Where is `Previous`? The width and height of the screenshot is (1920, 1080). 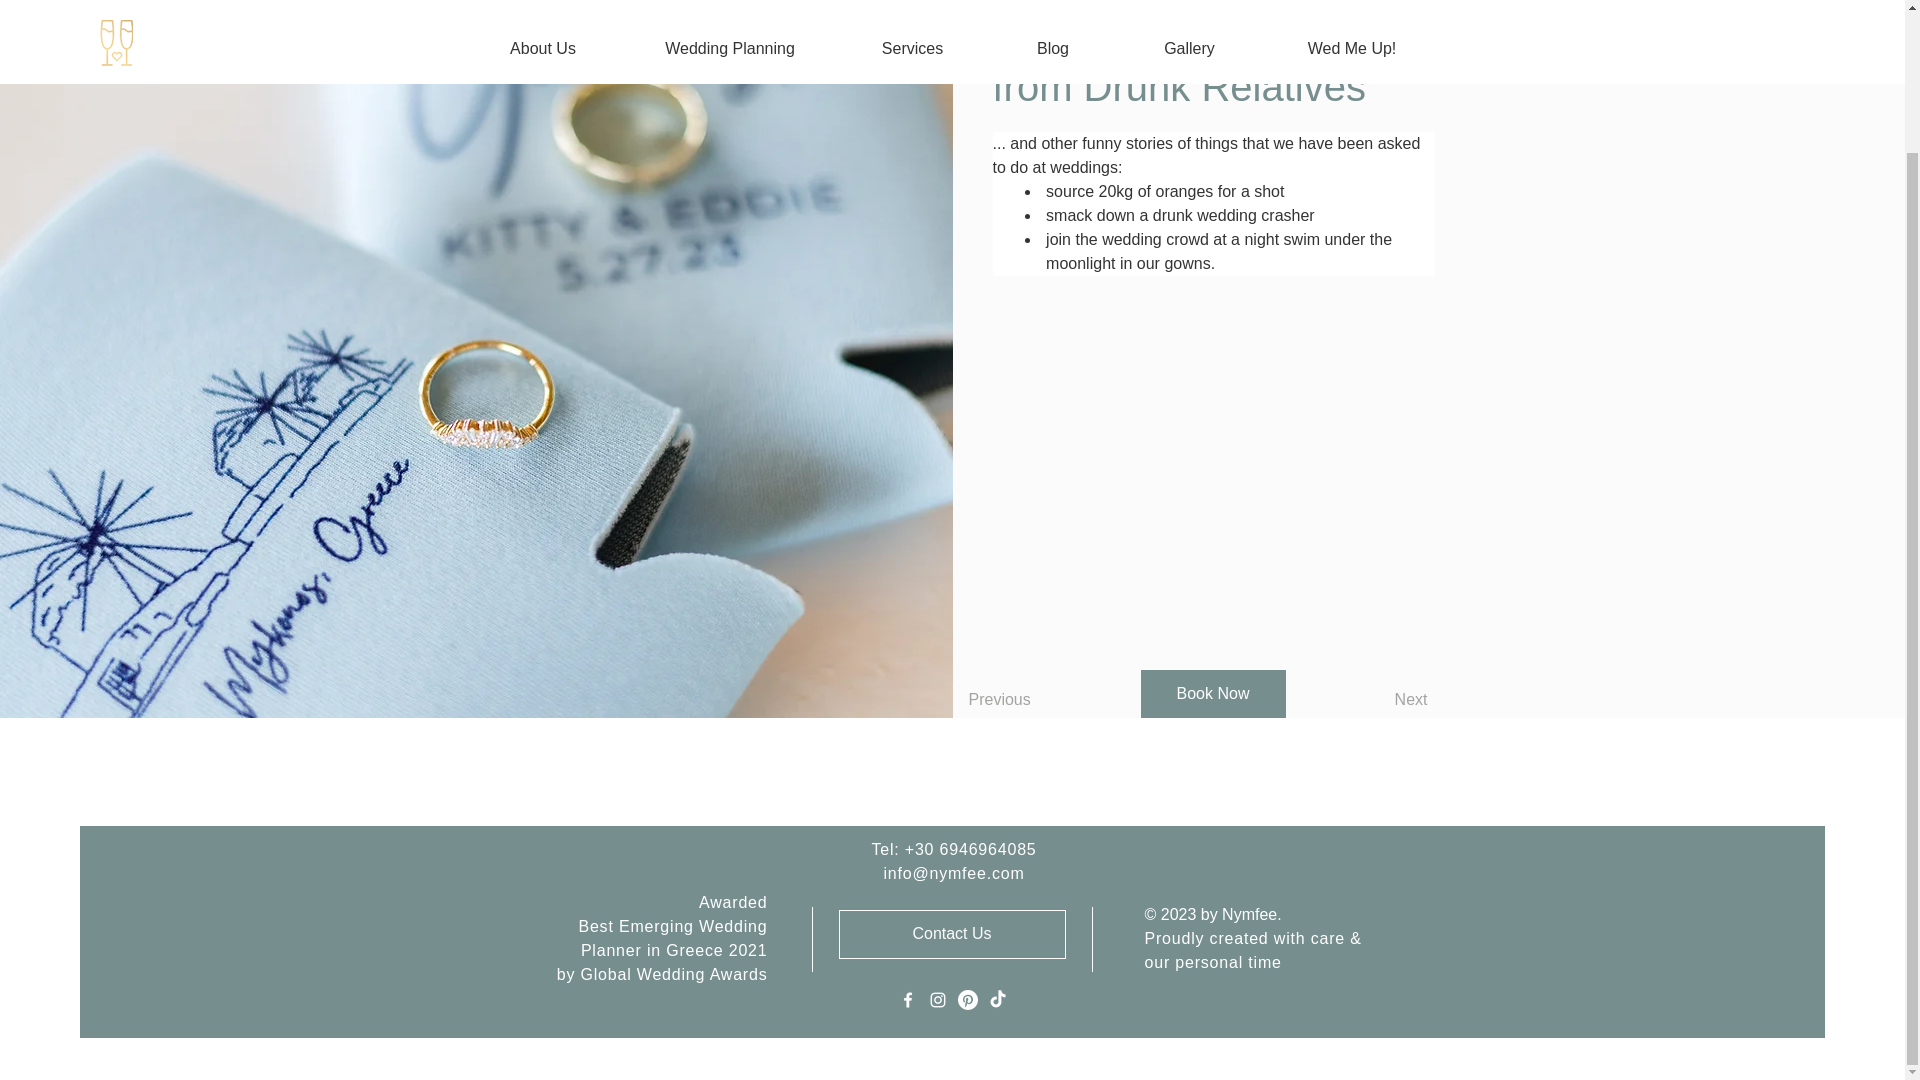 Previous is located at coordinates (1024, 700).